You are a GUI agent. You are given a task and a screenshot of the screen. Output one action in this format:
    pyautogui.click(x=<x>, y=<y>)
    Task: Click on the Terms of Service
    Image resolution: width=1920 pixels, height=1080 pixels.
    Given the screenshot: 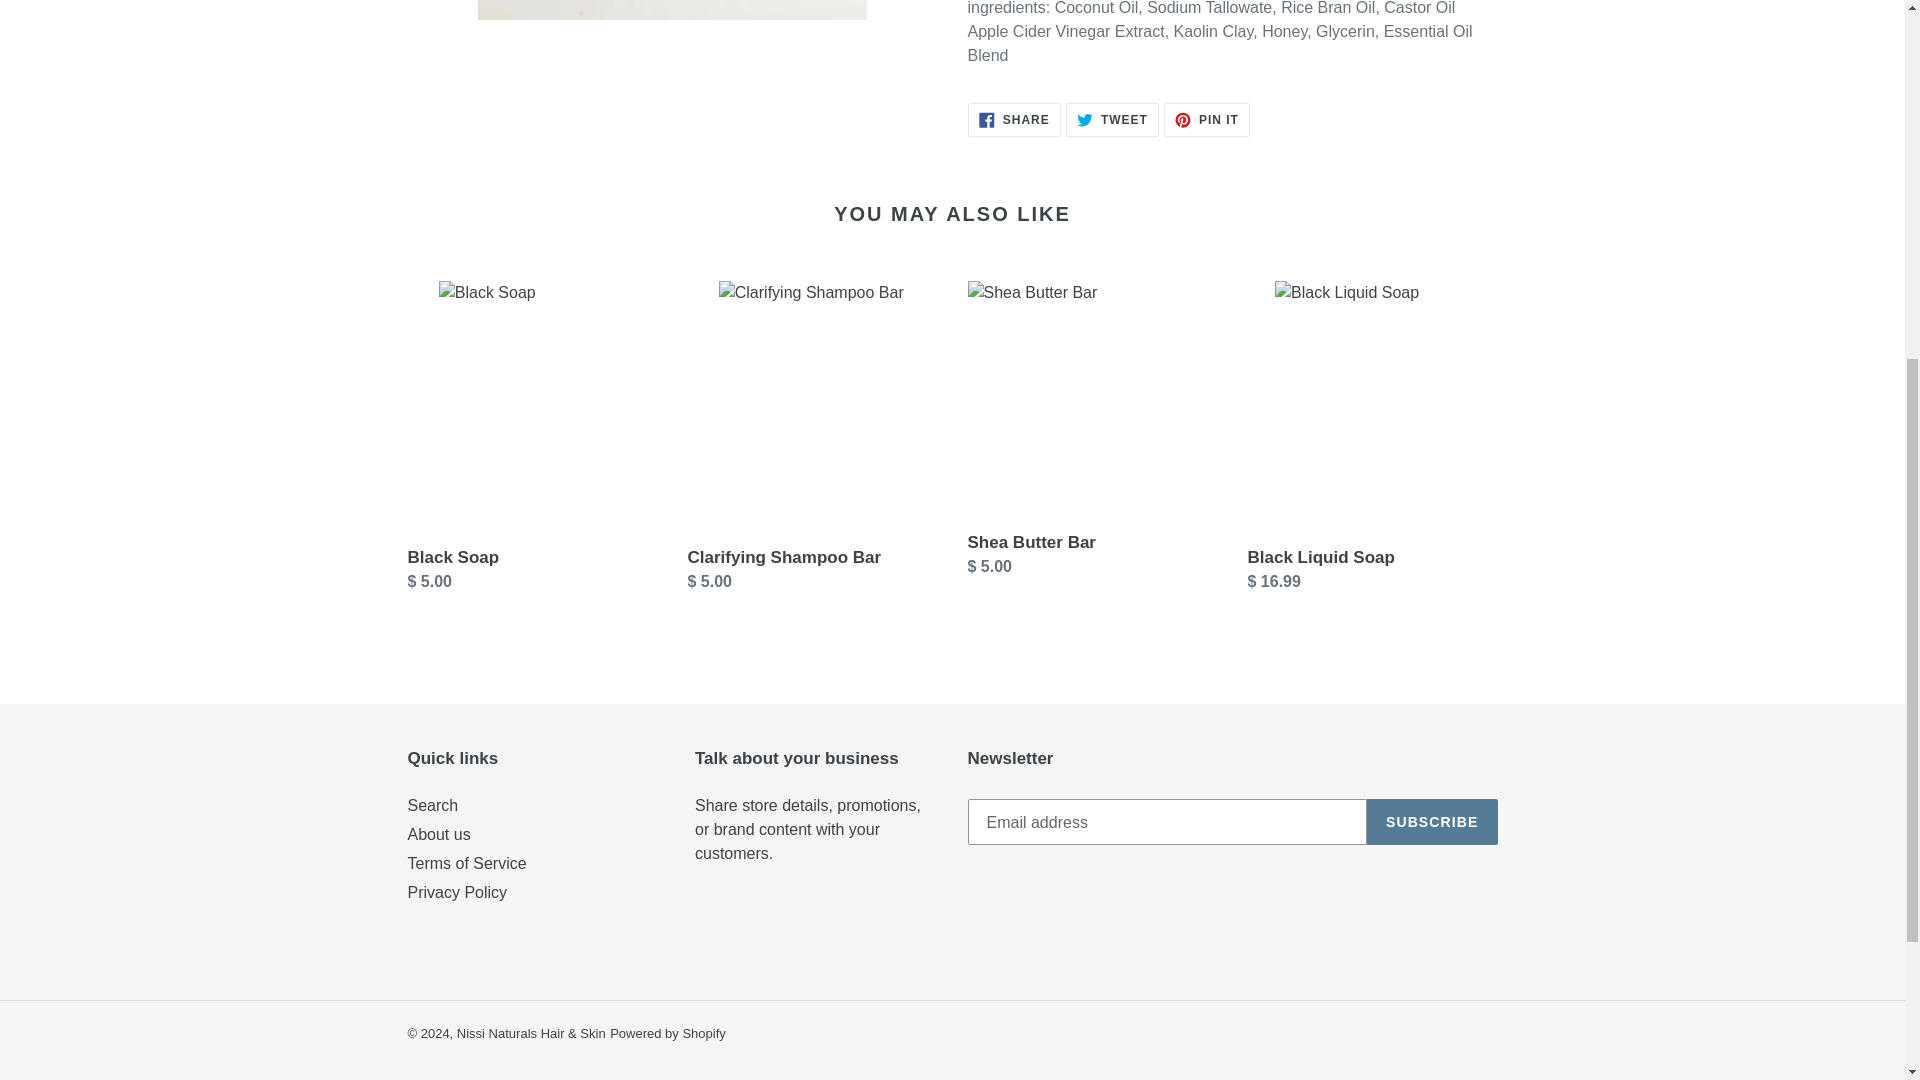 What is the action you would take?
    pyautogui.click(x=1014, y=120)
    